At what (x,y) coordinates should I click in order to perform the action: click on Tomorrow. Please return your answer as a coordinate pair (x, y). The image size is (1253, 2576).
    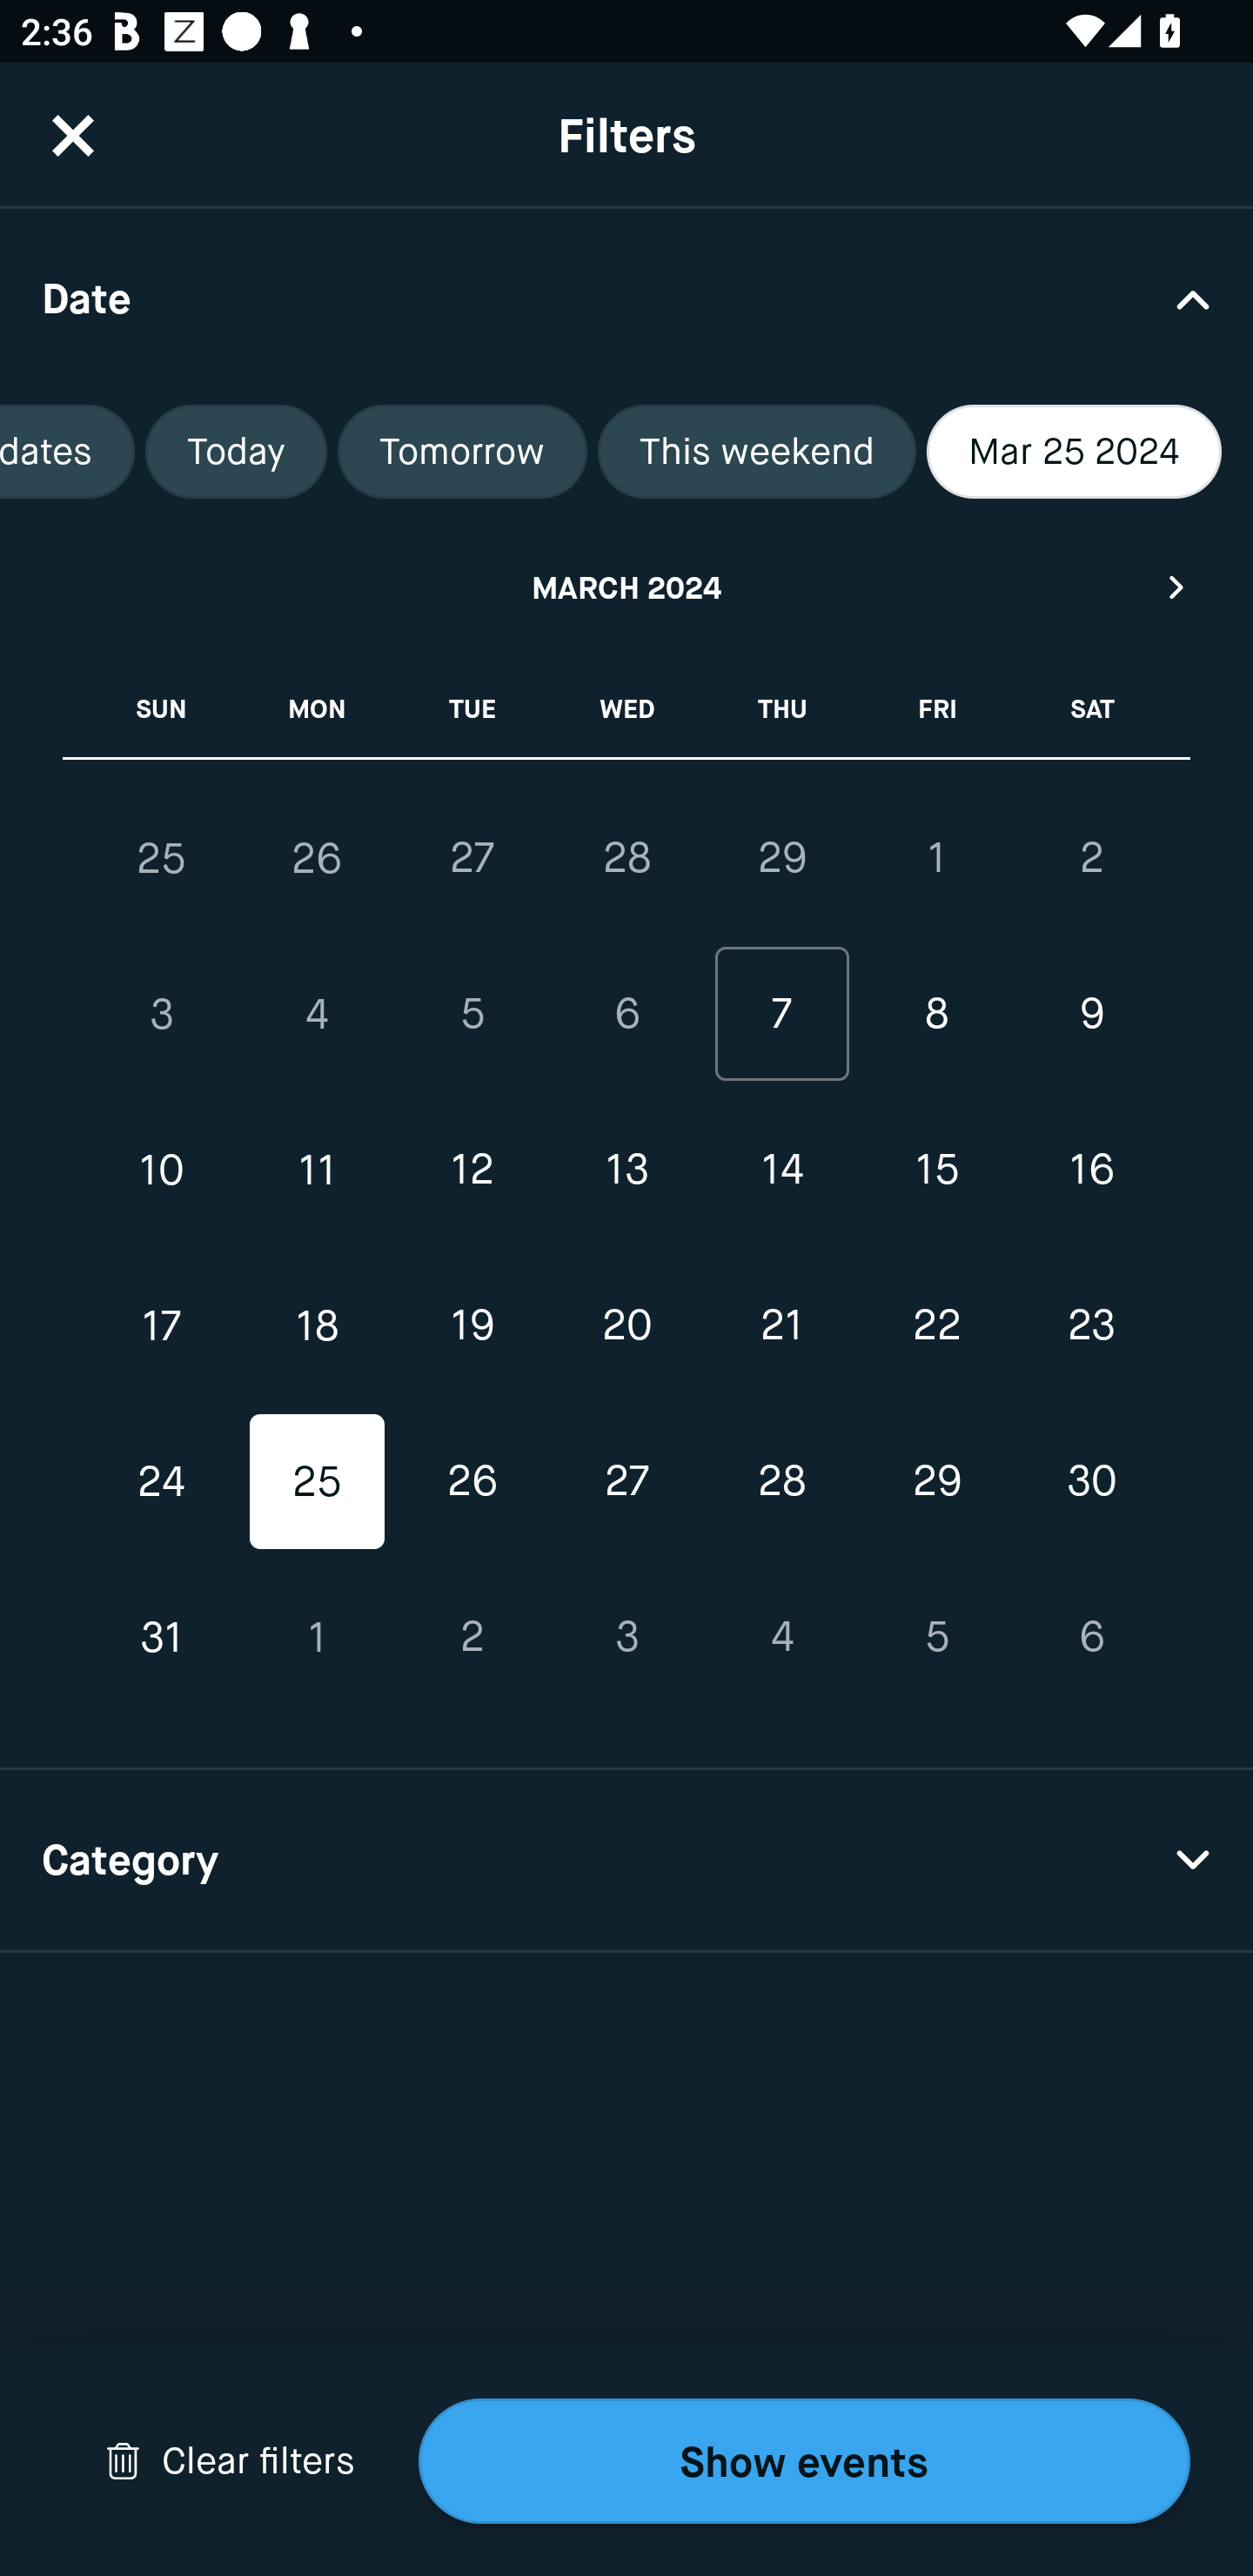
    Looking at the image, I should click on (462, 452).